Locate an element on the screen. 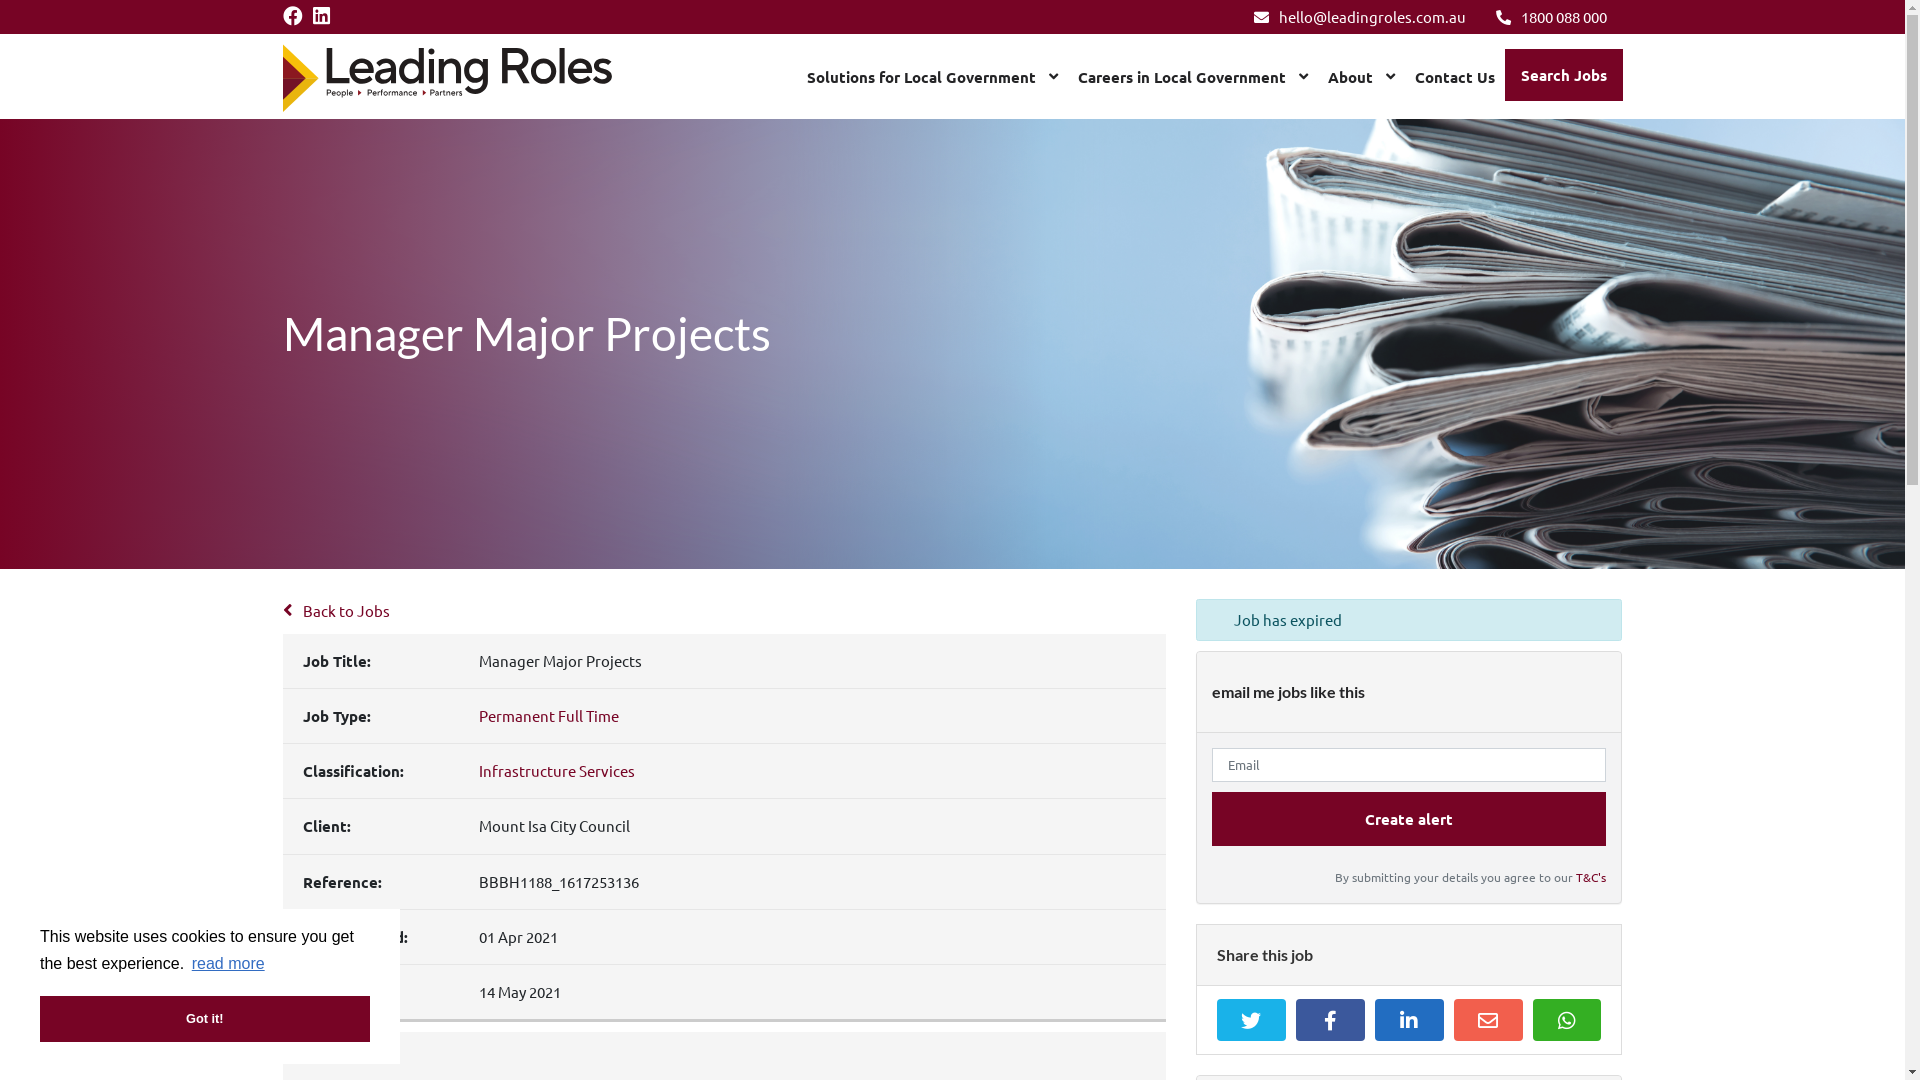 The height and width of the screenshot is (1080, 1920). hello@leadingroles.com.au is located at coordinates (1360, 16).